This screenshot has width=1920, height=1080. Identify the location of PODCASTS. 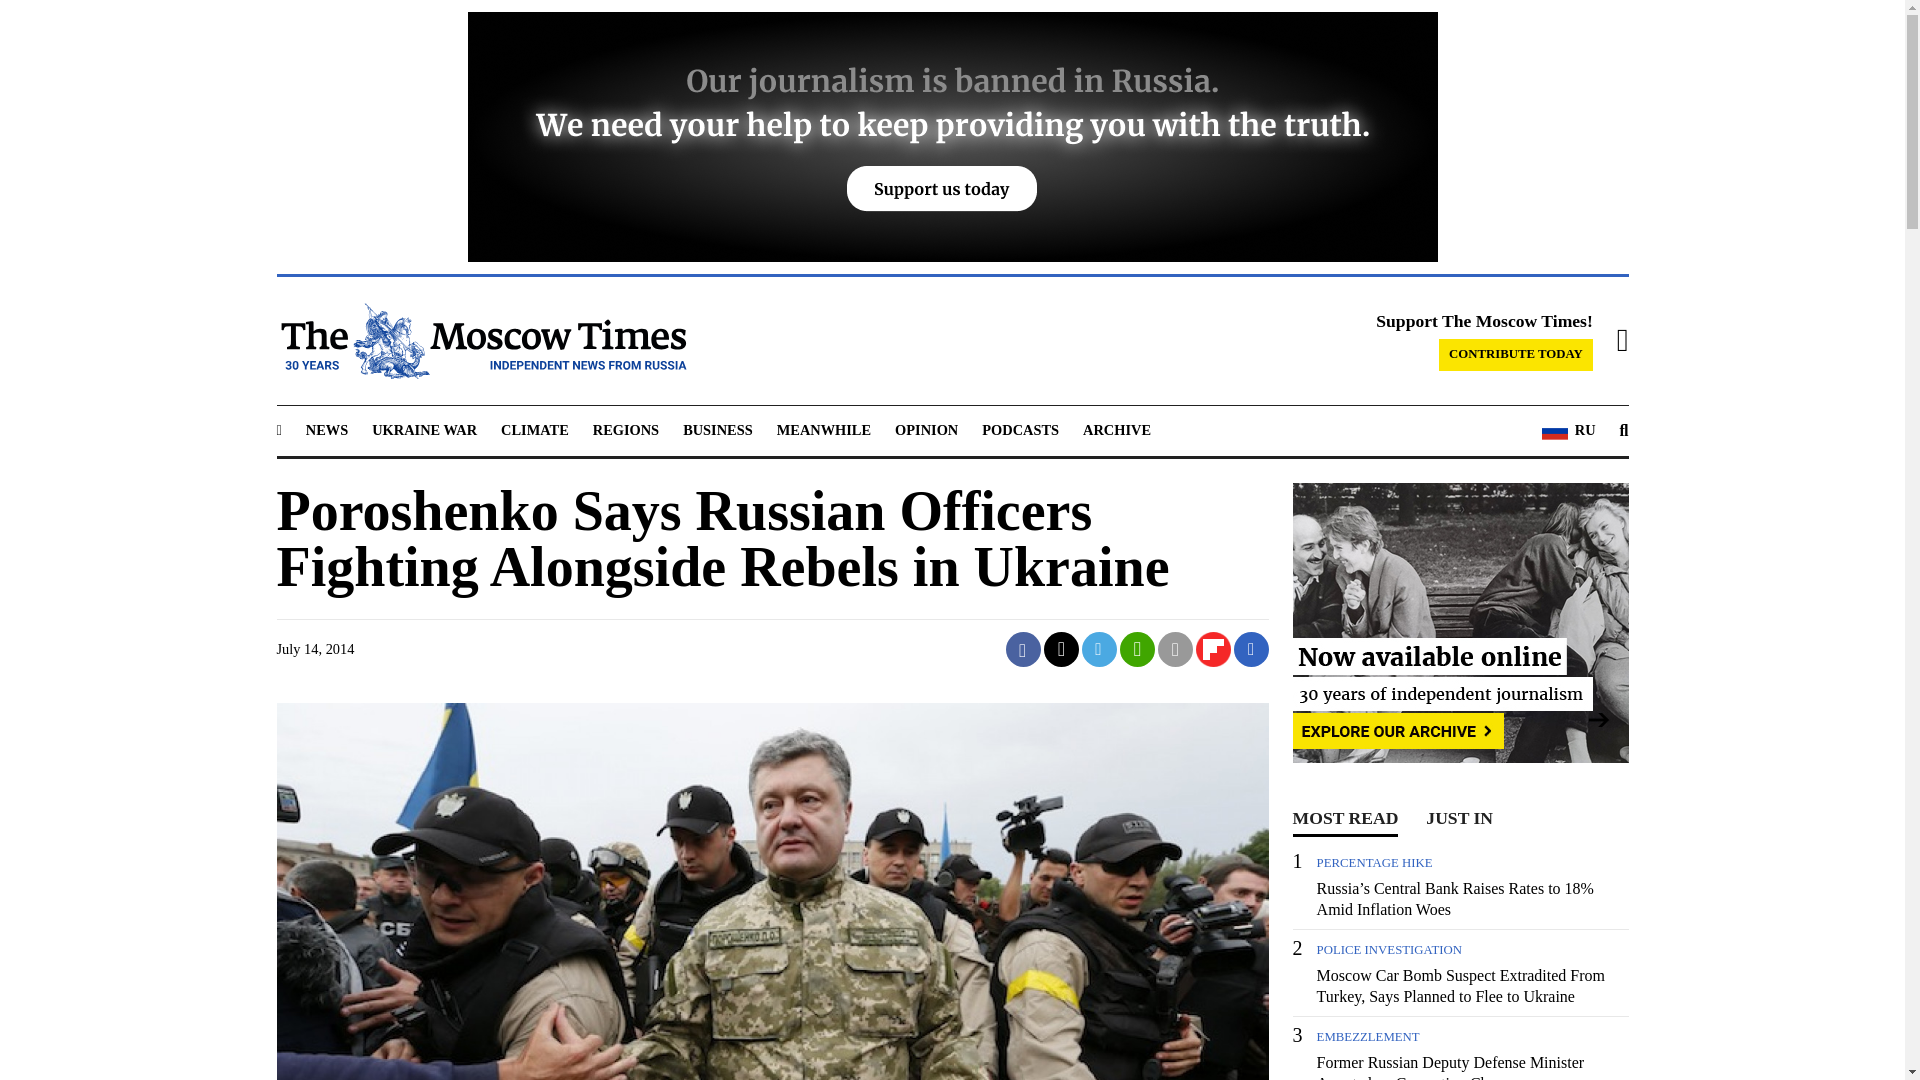
(1020, 430).